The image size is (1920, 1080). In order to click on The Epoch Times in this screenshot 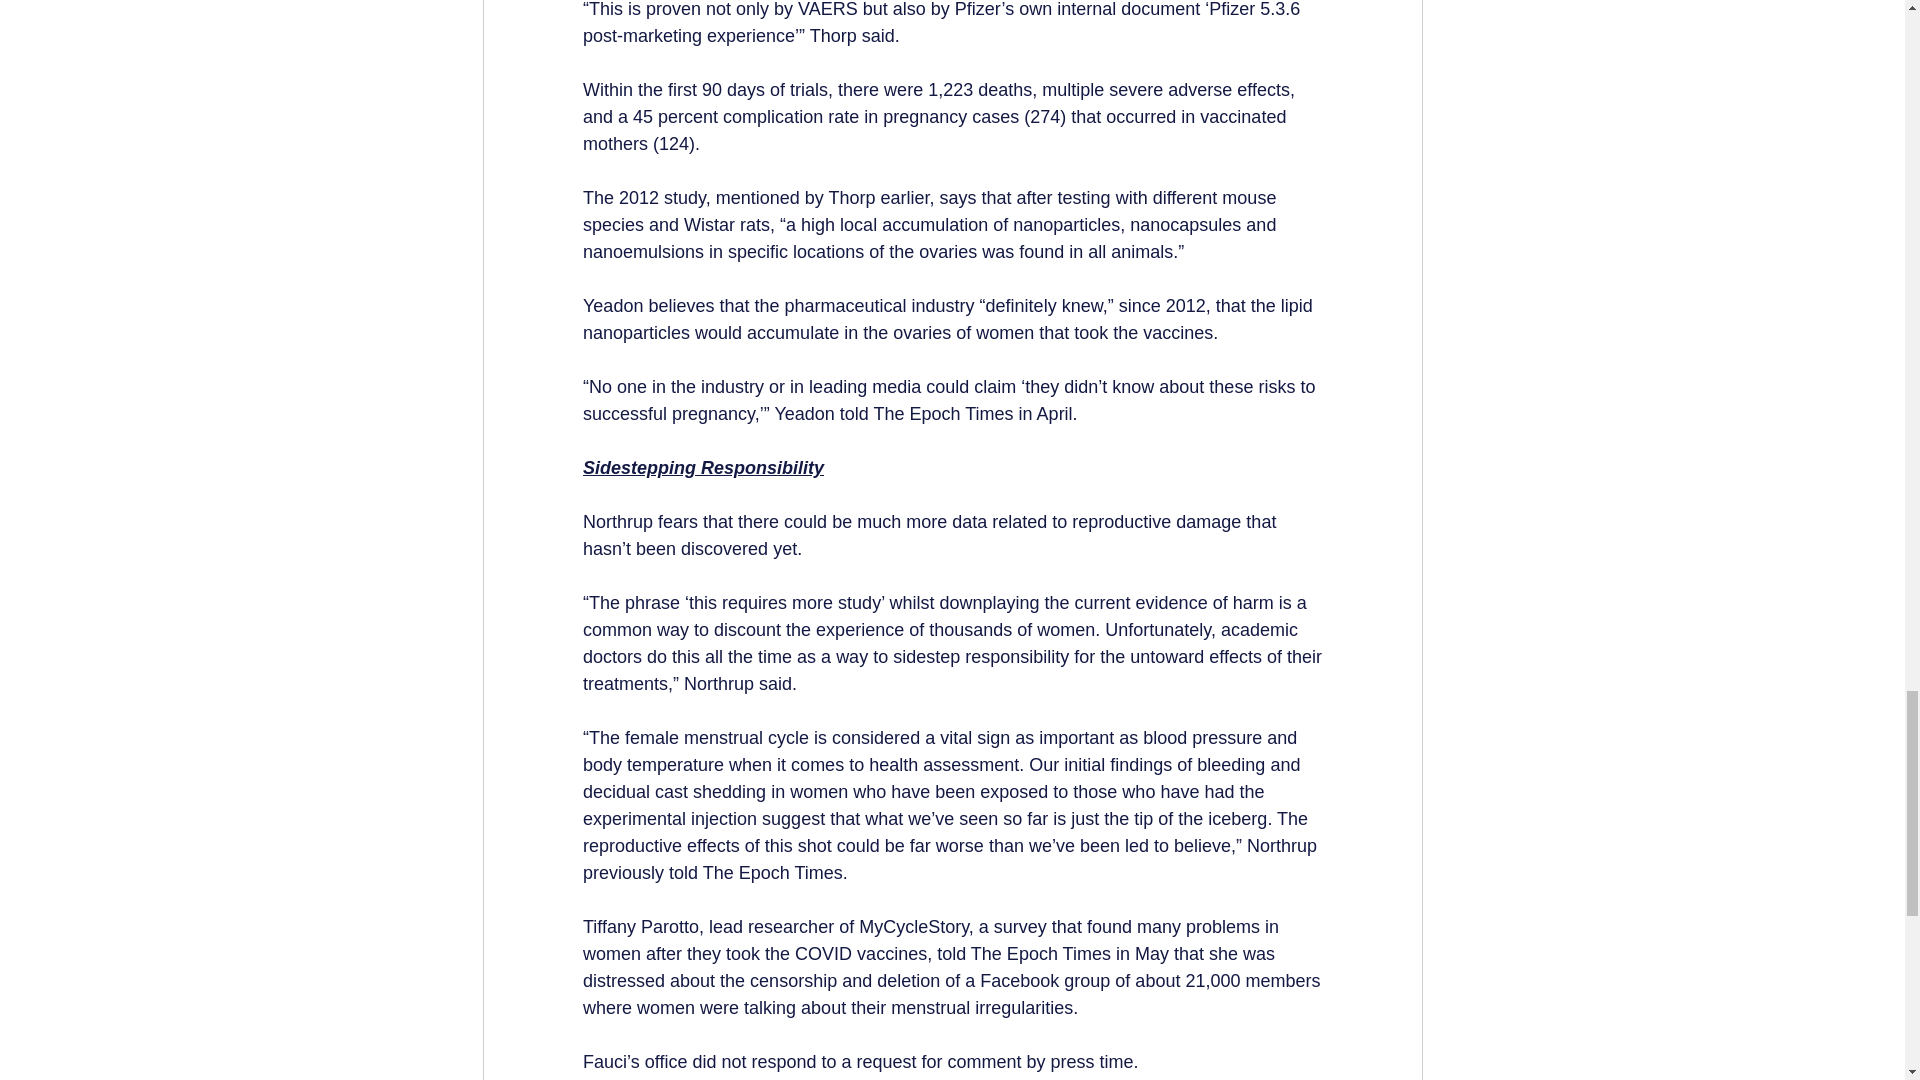, I will do `click(943, 414)`.